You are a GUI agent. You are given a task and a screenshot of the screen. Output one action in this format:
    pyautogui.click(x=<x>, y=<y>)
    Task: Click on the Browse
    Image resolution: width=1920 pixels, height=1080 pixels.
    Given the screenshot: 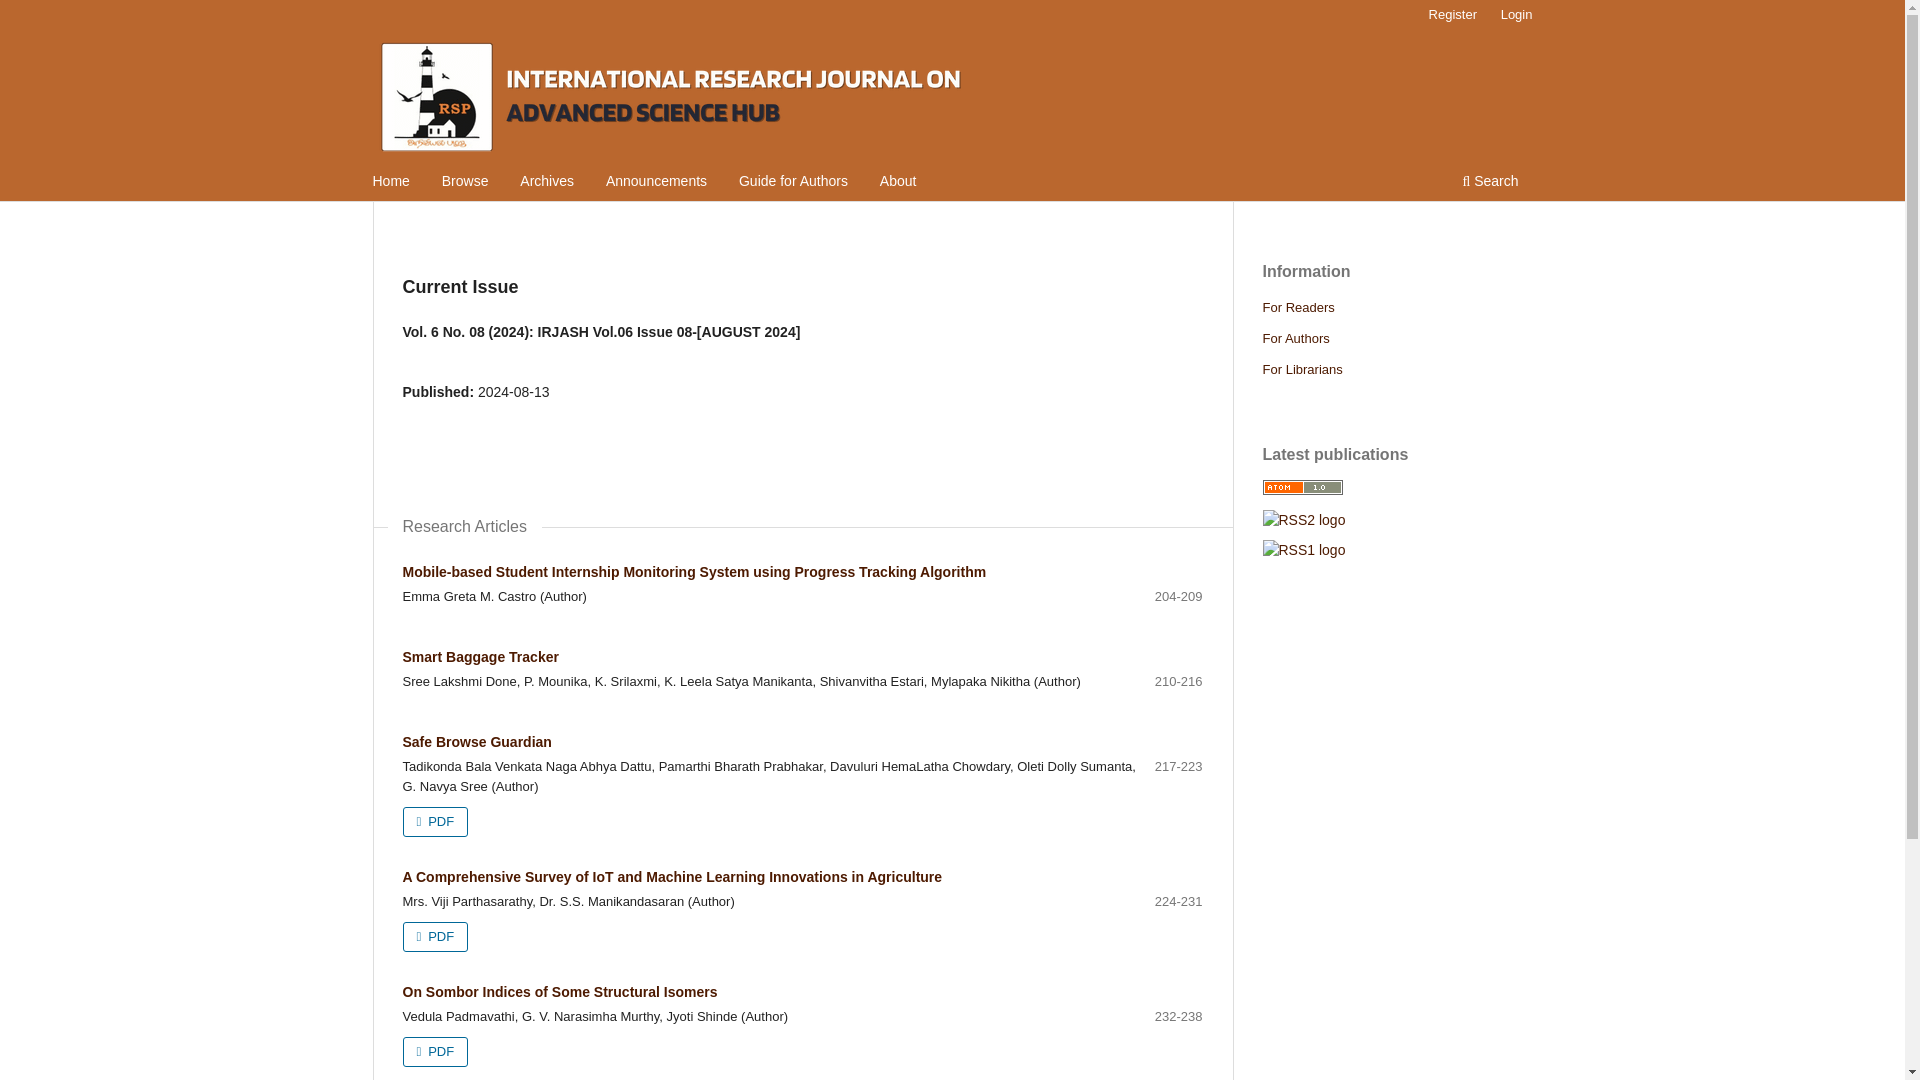 What is the action you would take?
    pyautogui.click(x=465, y=183)
    